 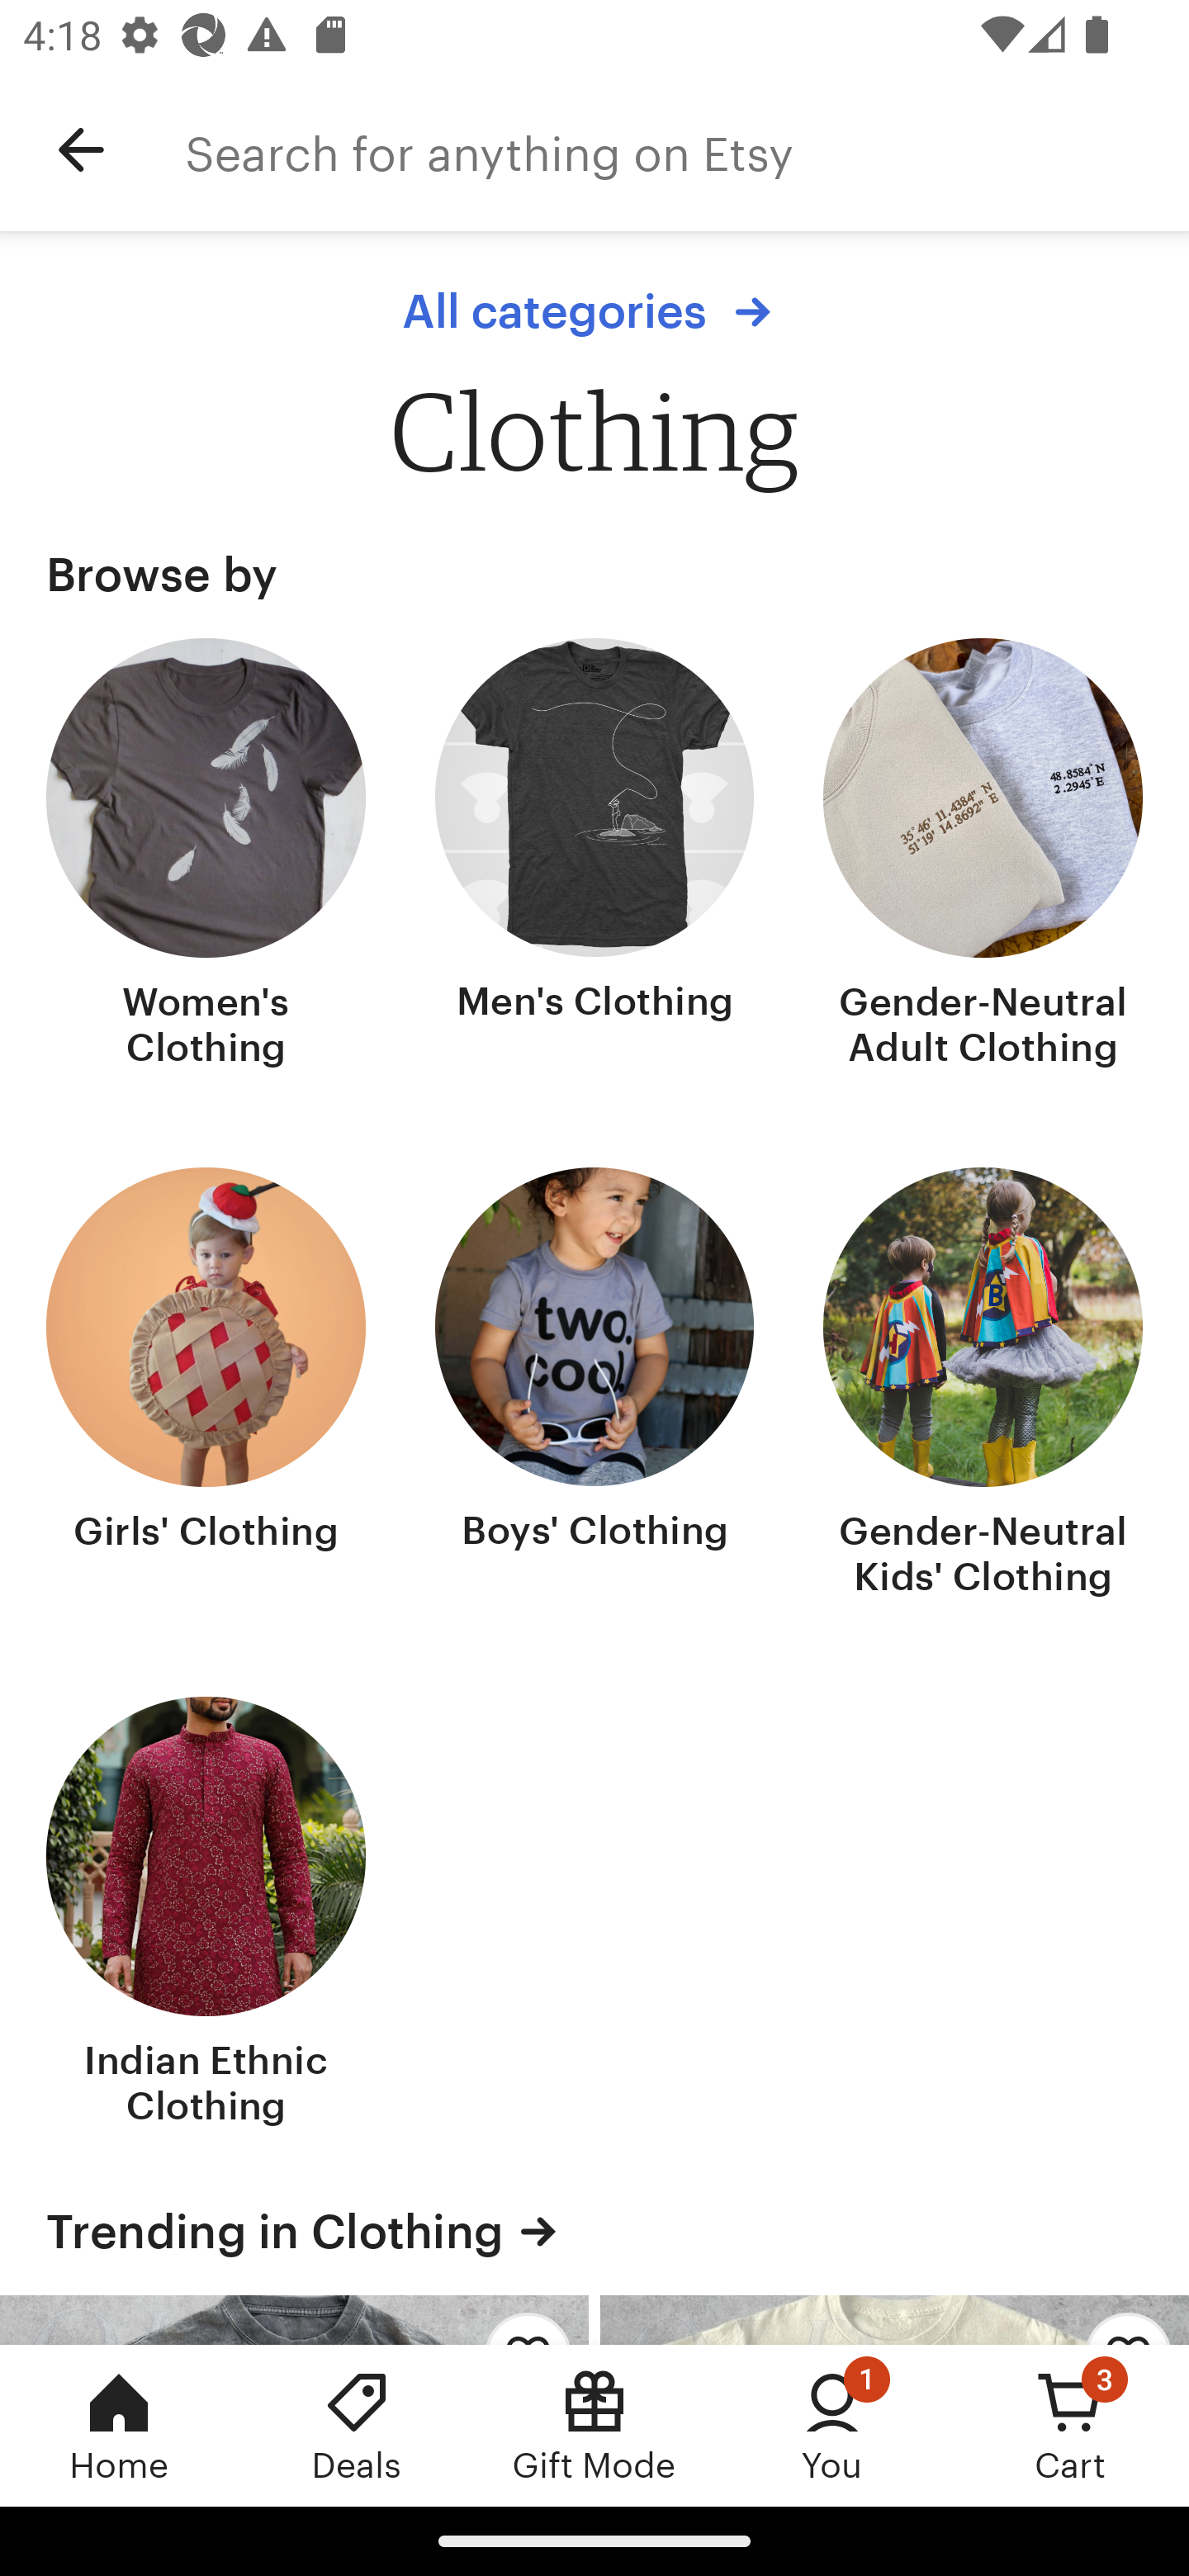 I want to click on Men's Clothing, so click(x=594, y=856).